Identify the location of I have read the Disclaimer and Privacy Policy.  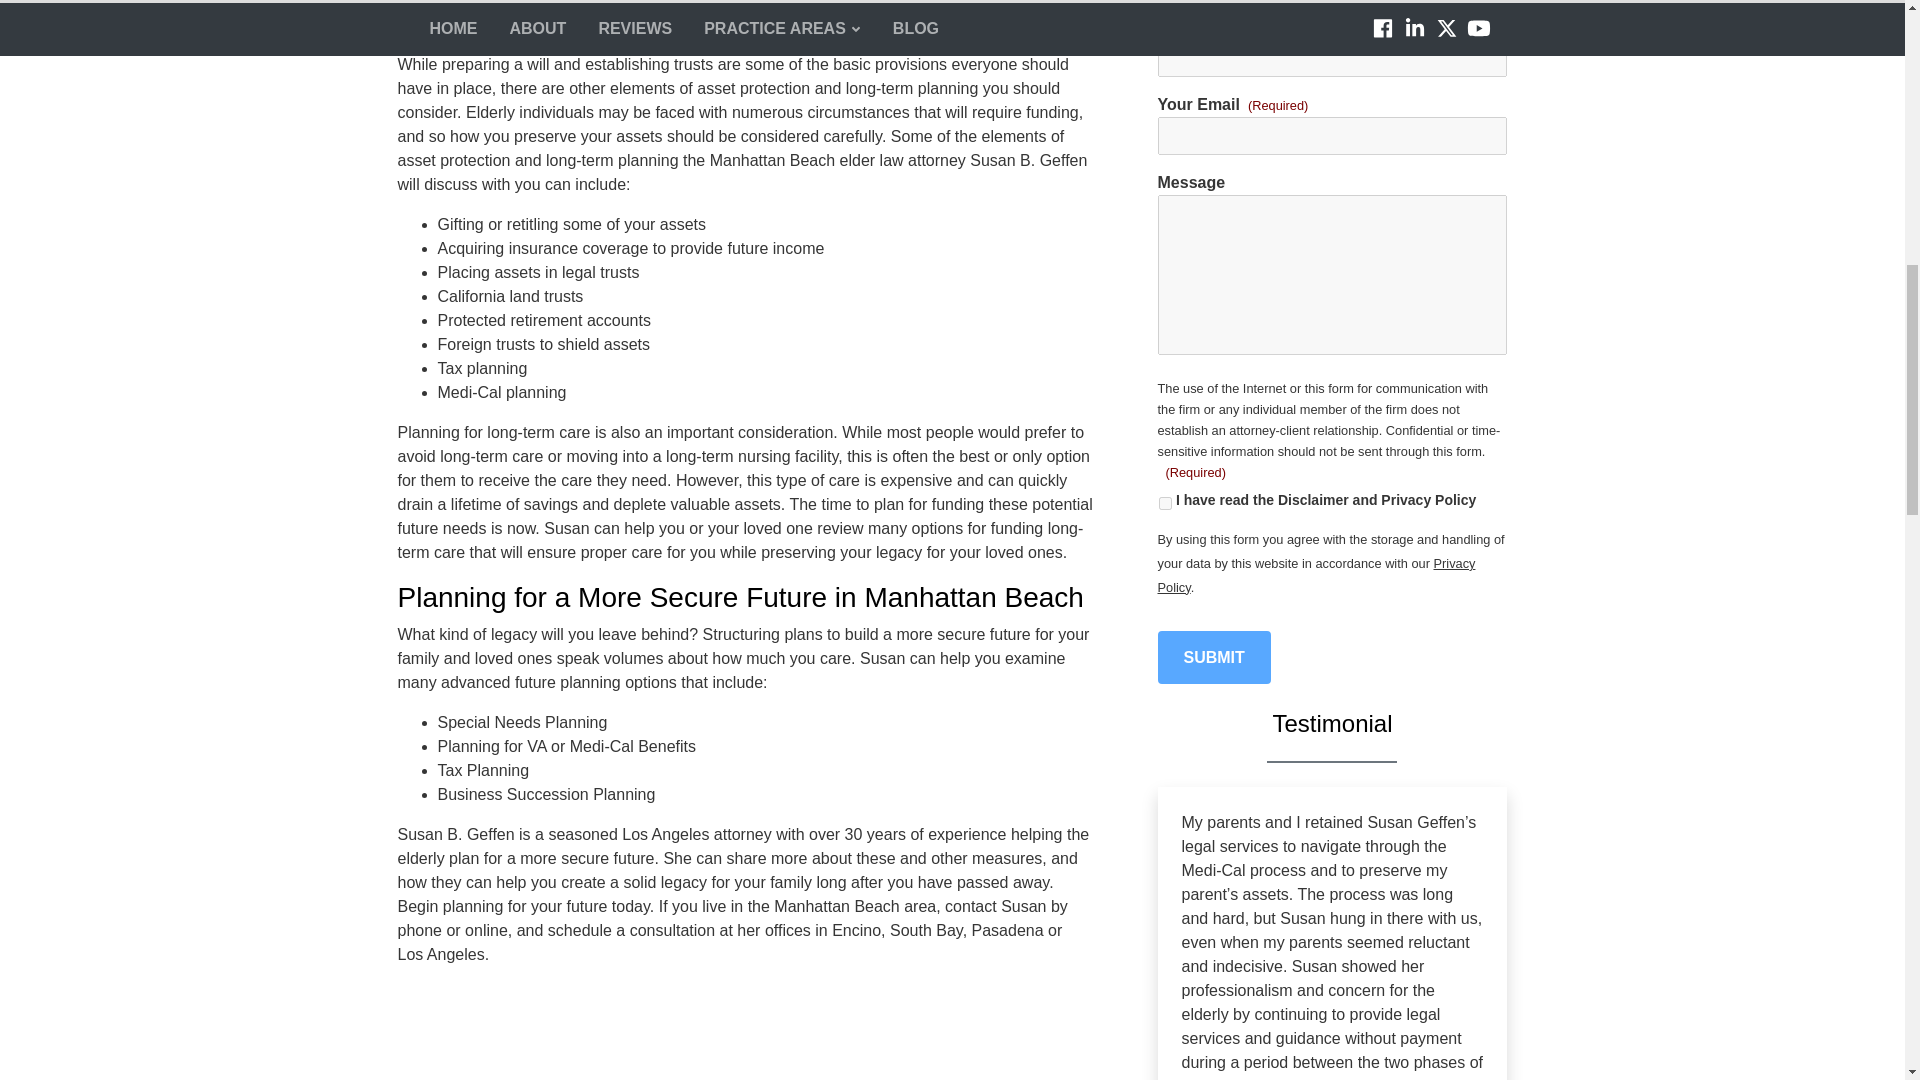
(1164, 502).